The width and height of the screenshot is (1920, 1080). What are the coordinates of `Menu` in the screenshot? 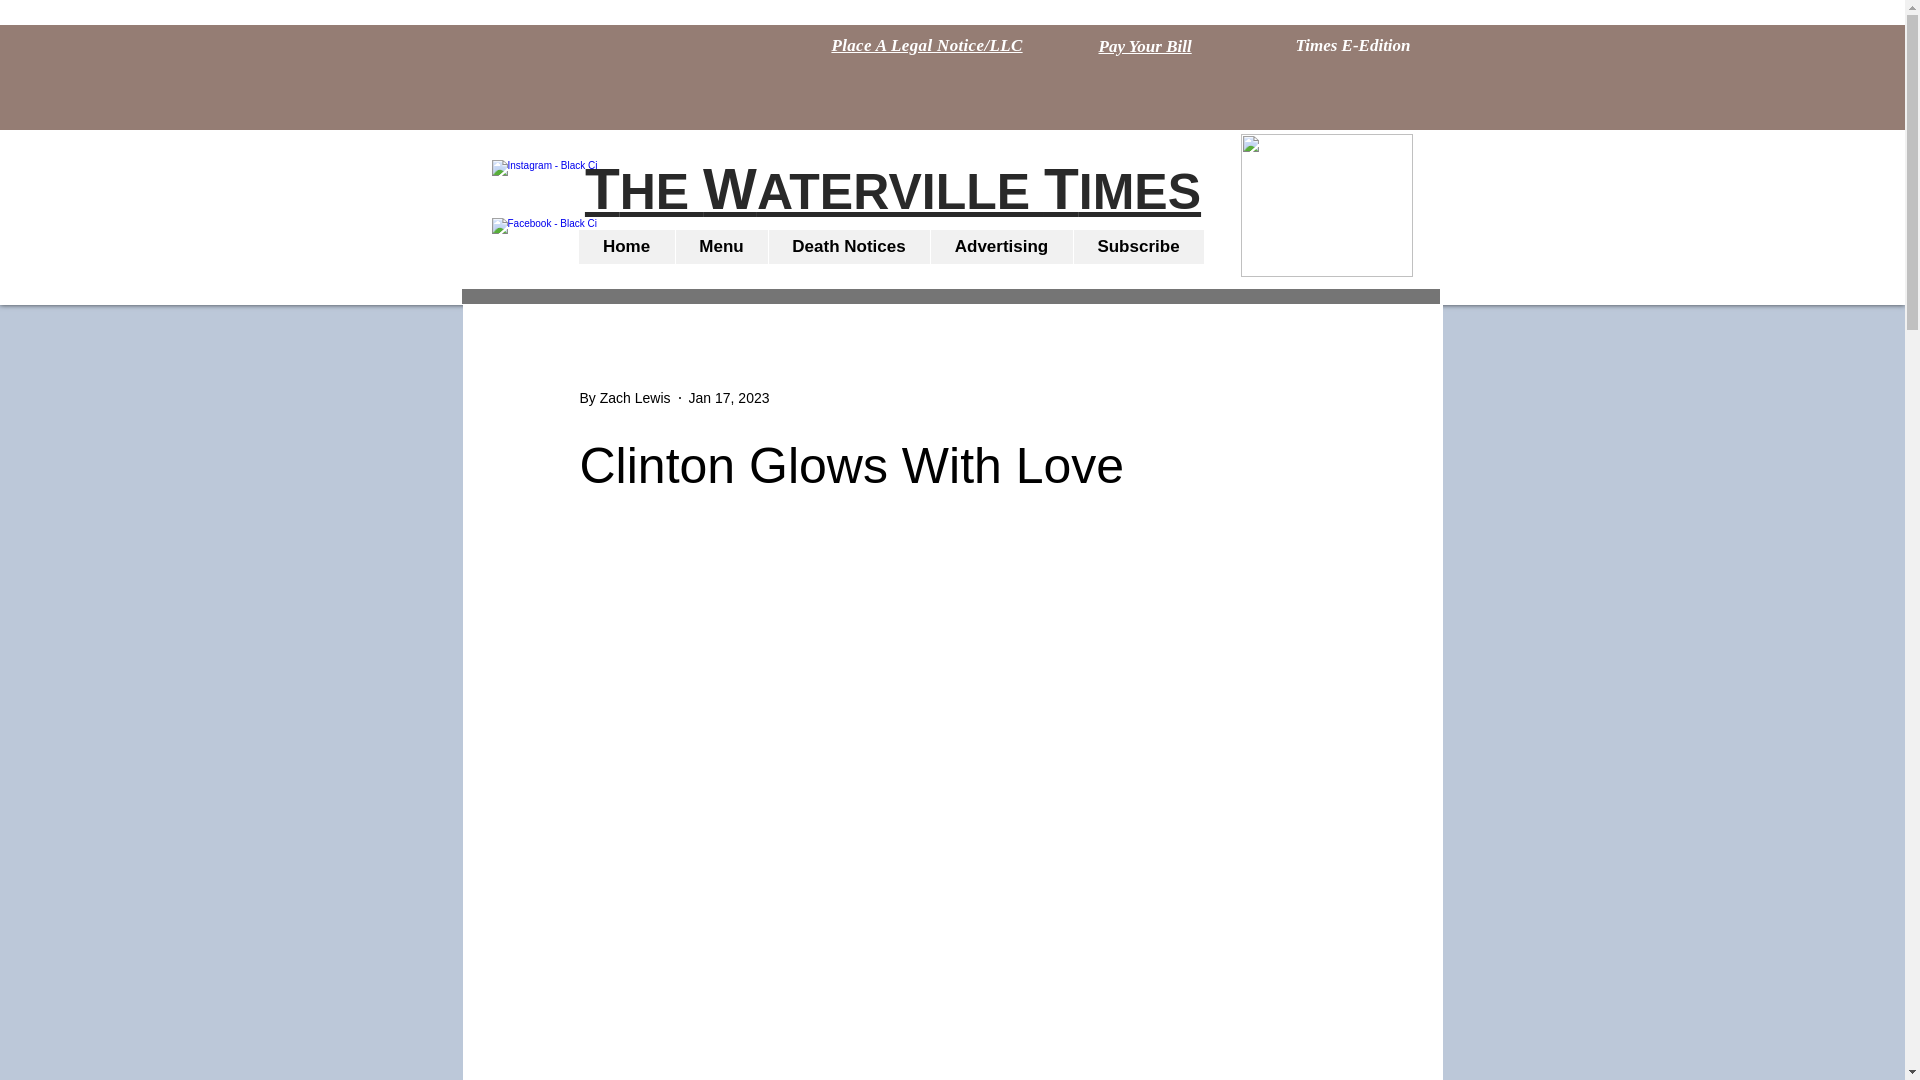 It's located at (720, 246).